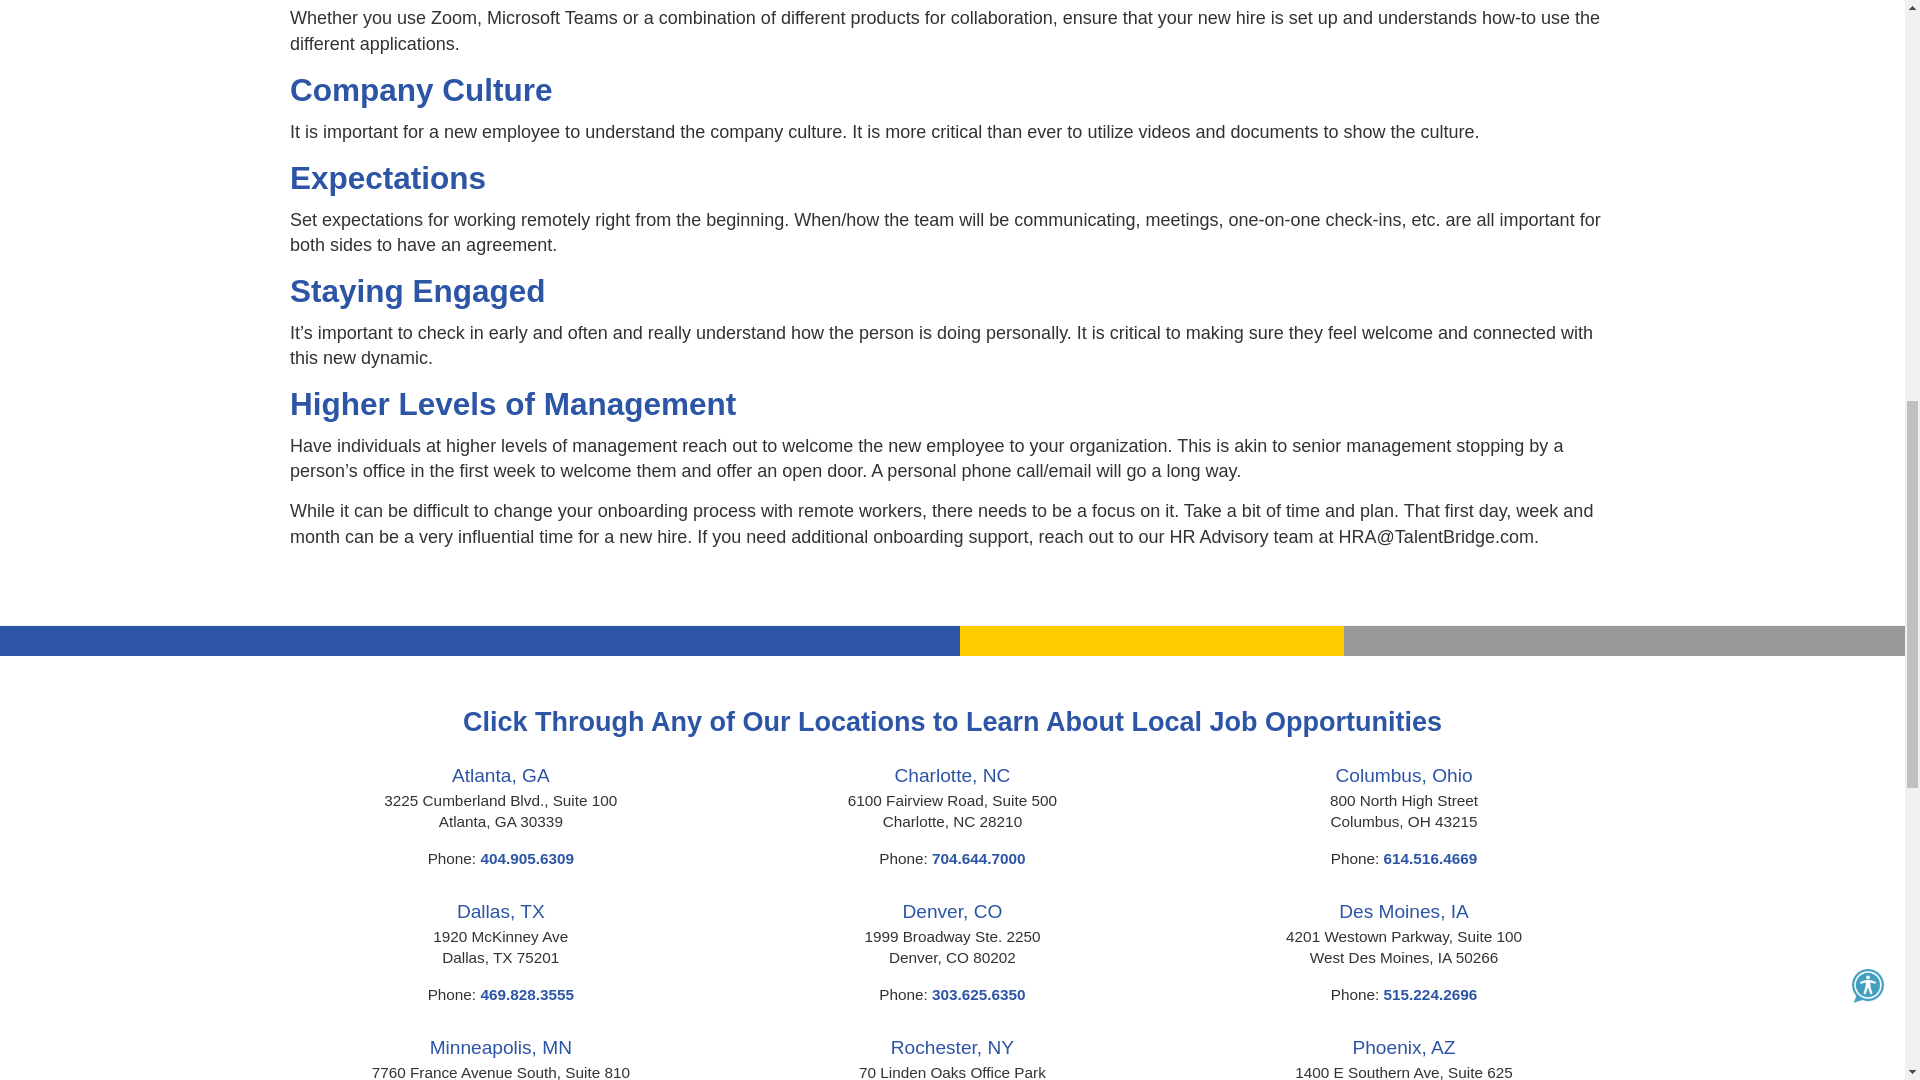 The image size is (1920, 1080). I want to click on Des Moines, IA, so click(1403, 911).